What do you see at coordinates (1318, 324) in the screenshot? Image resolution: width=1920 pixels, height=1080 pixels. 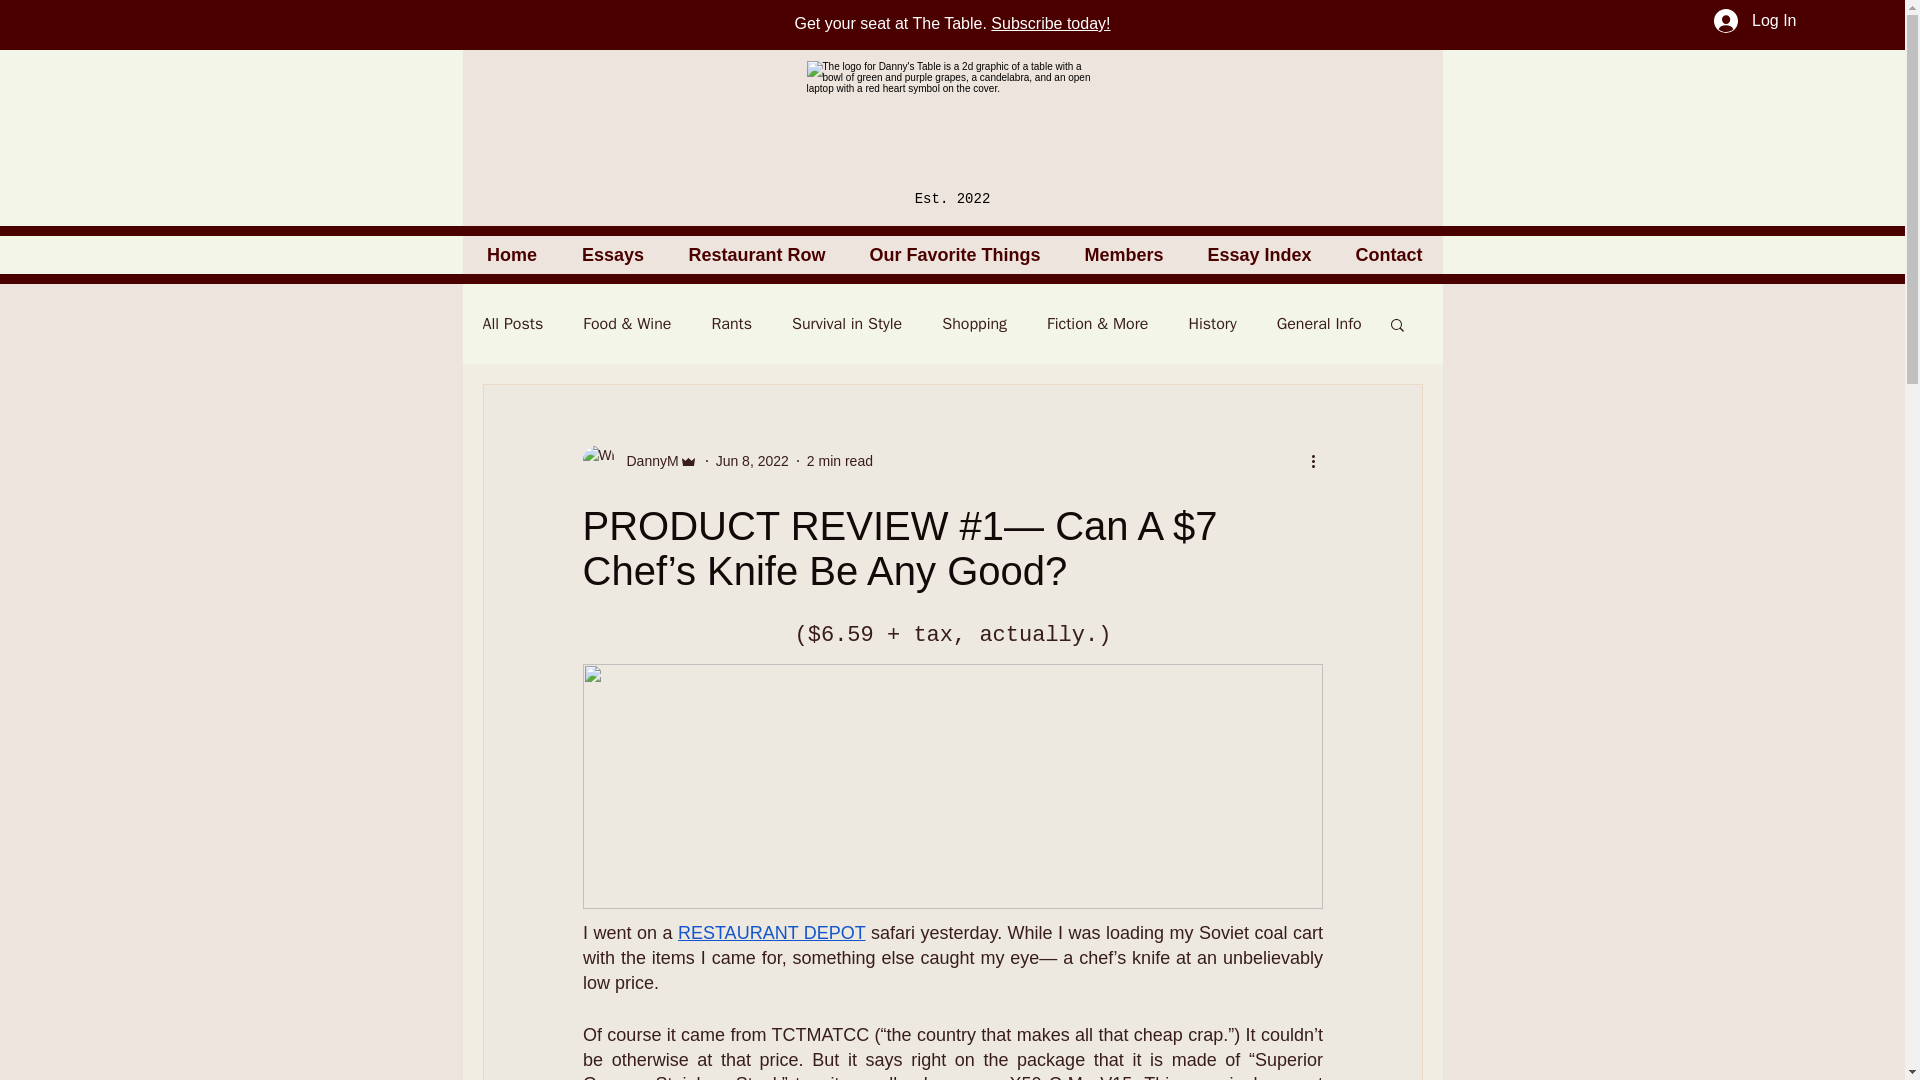 I see `General Info` at bounding box center [1318, 324].